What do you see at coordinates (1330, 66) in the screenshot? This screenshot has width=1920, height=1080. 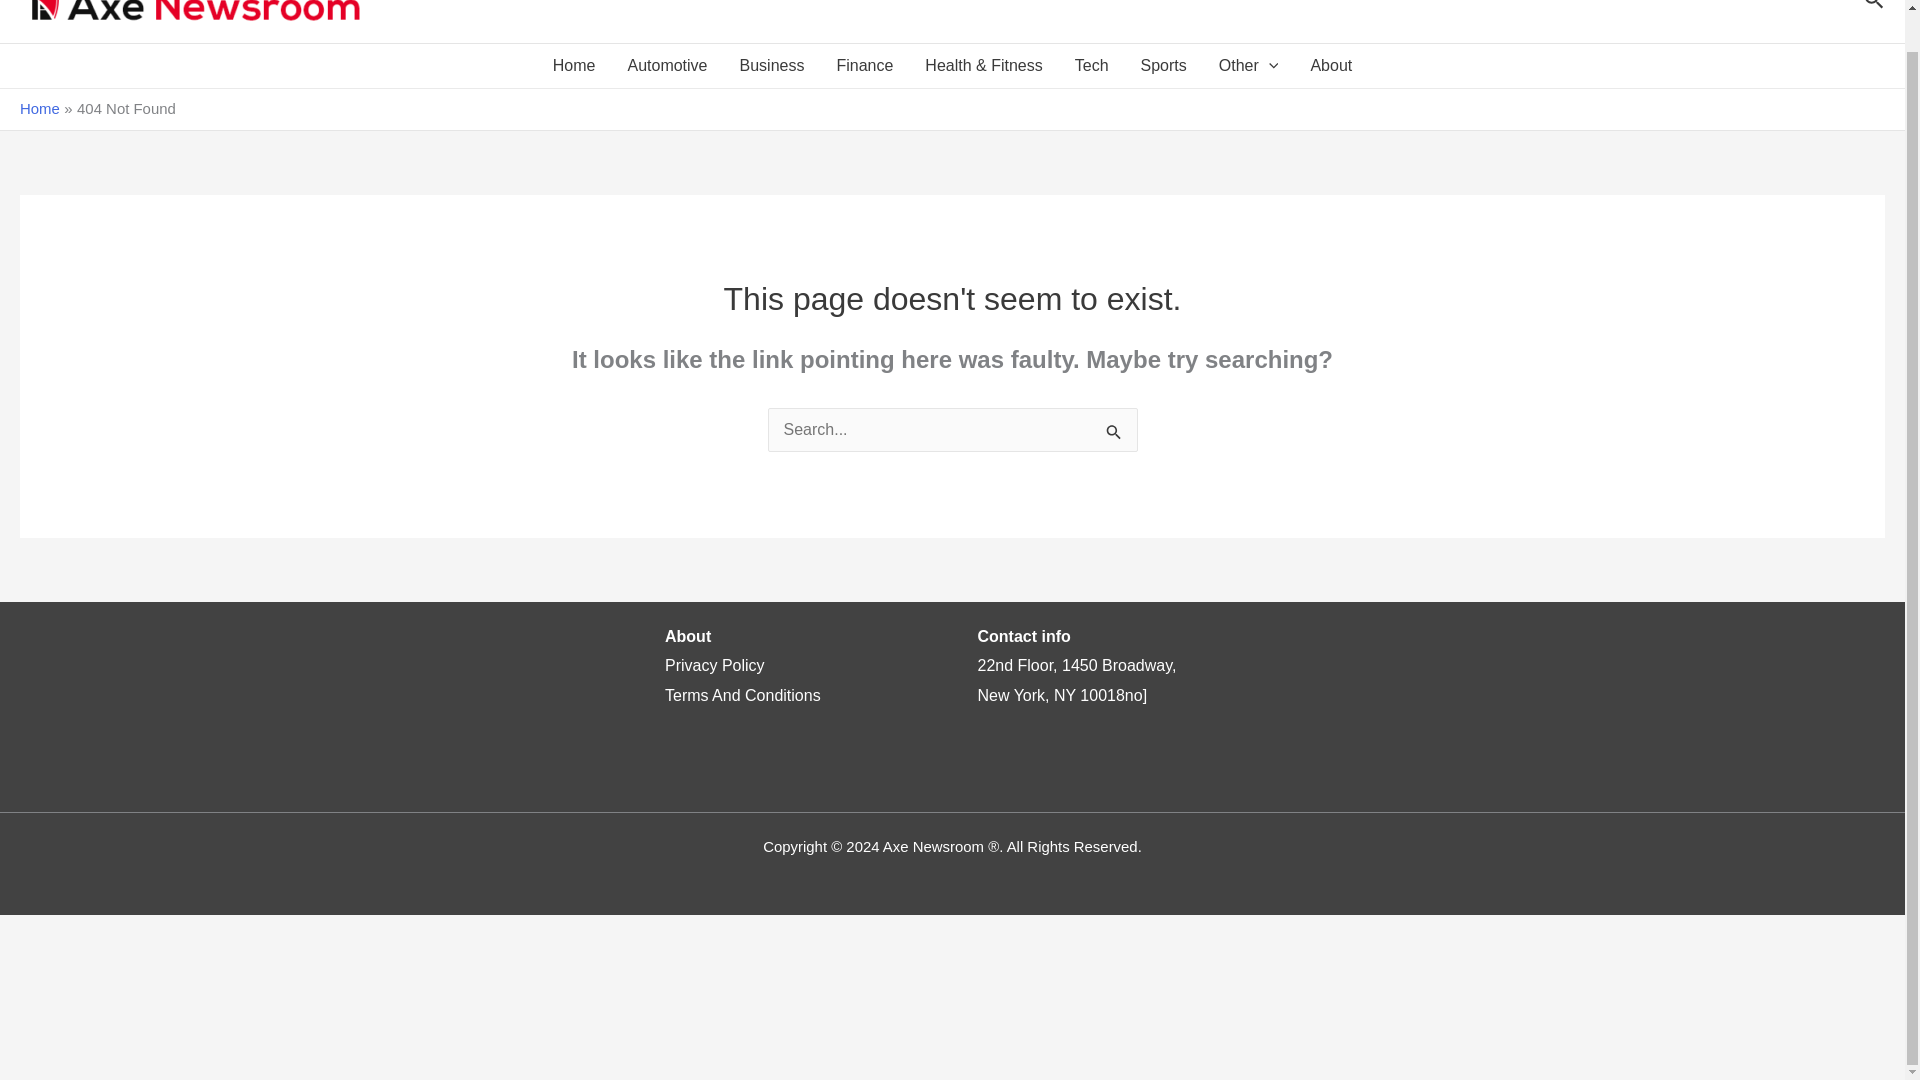 I see `About` at bounding box center [1330, 66].